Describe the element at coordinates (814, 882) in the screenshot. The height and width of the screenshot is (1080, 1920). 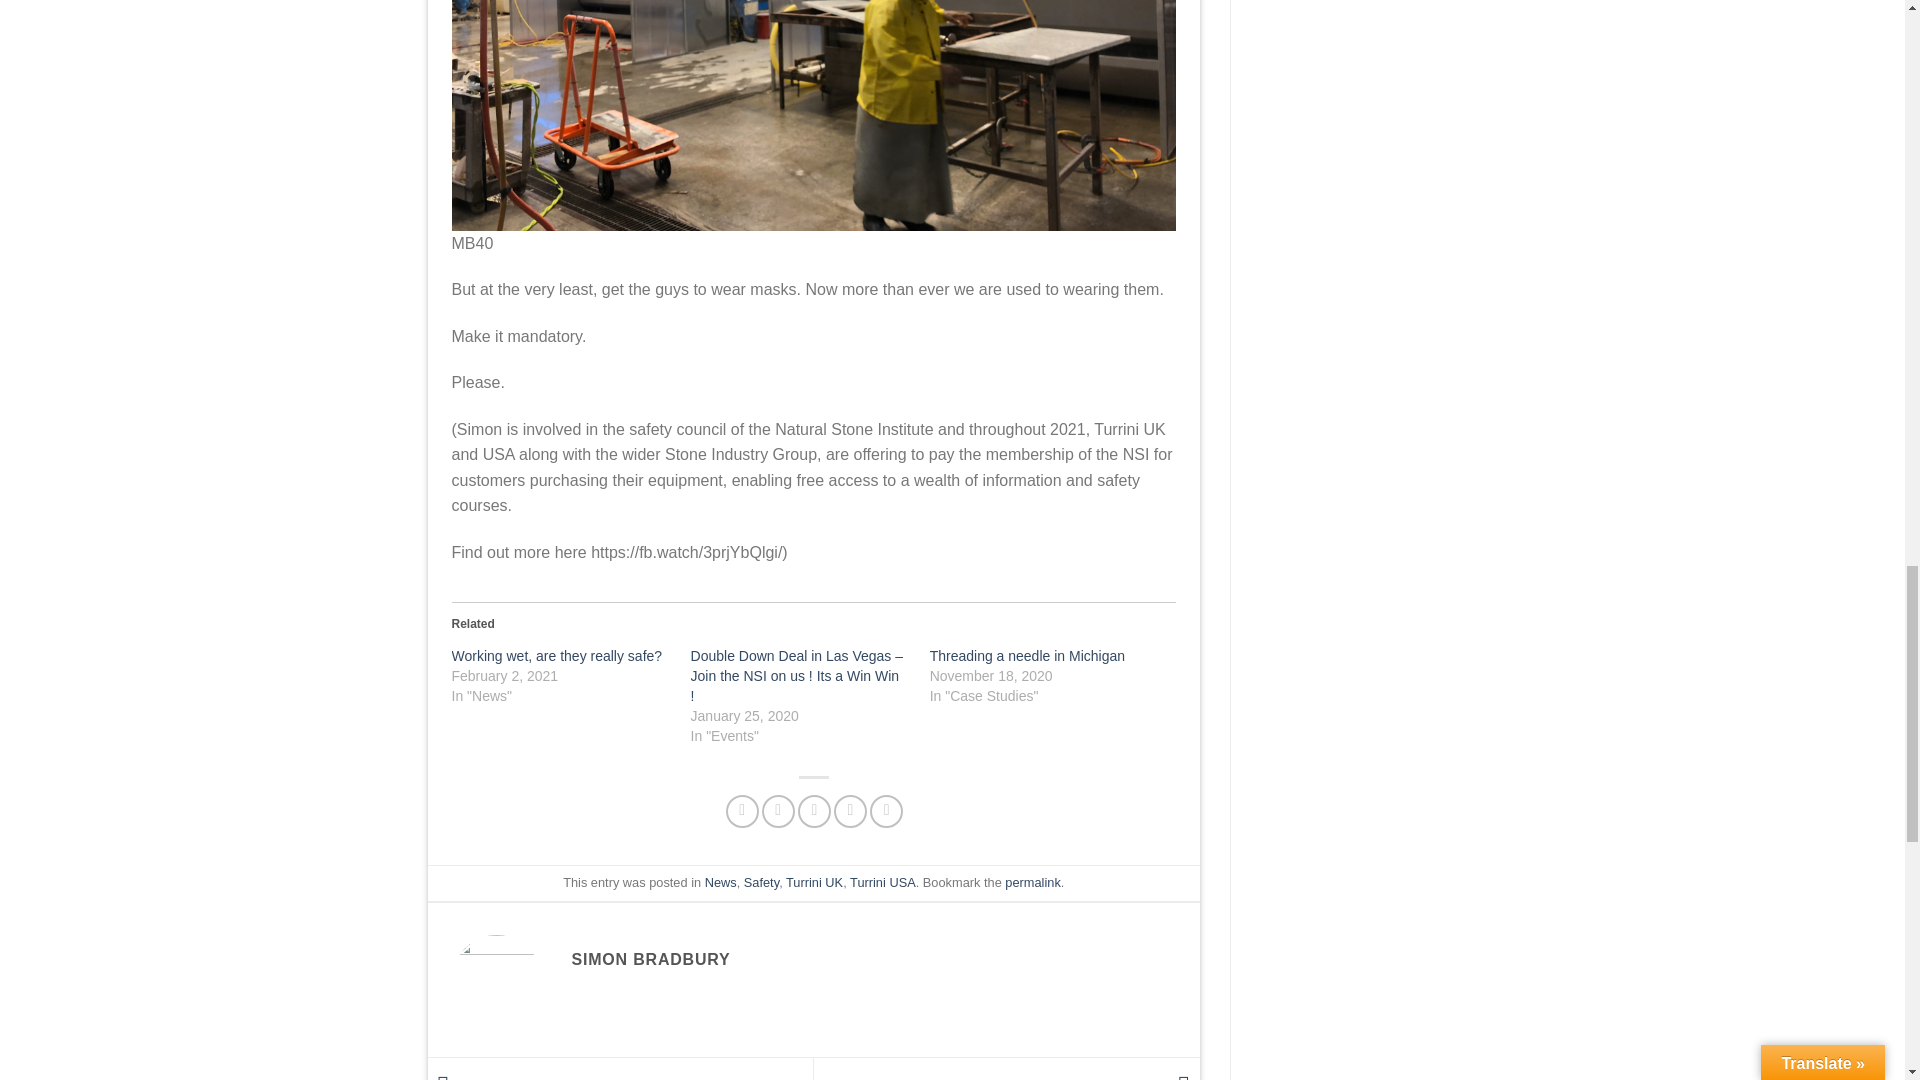
I see `Turrini UK` at that location.